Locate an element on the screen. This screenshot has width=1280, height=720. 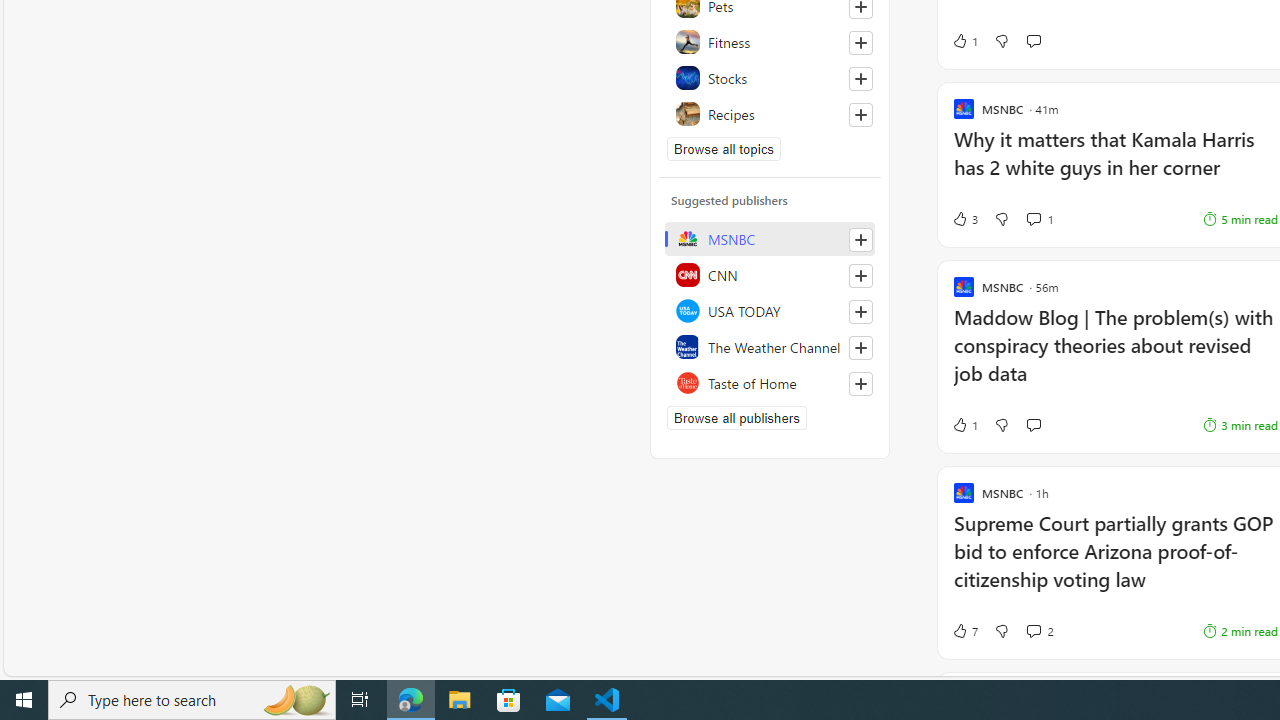
3 Like is located at coordinates (964, 219).